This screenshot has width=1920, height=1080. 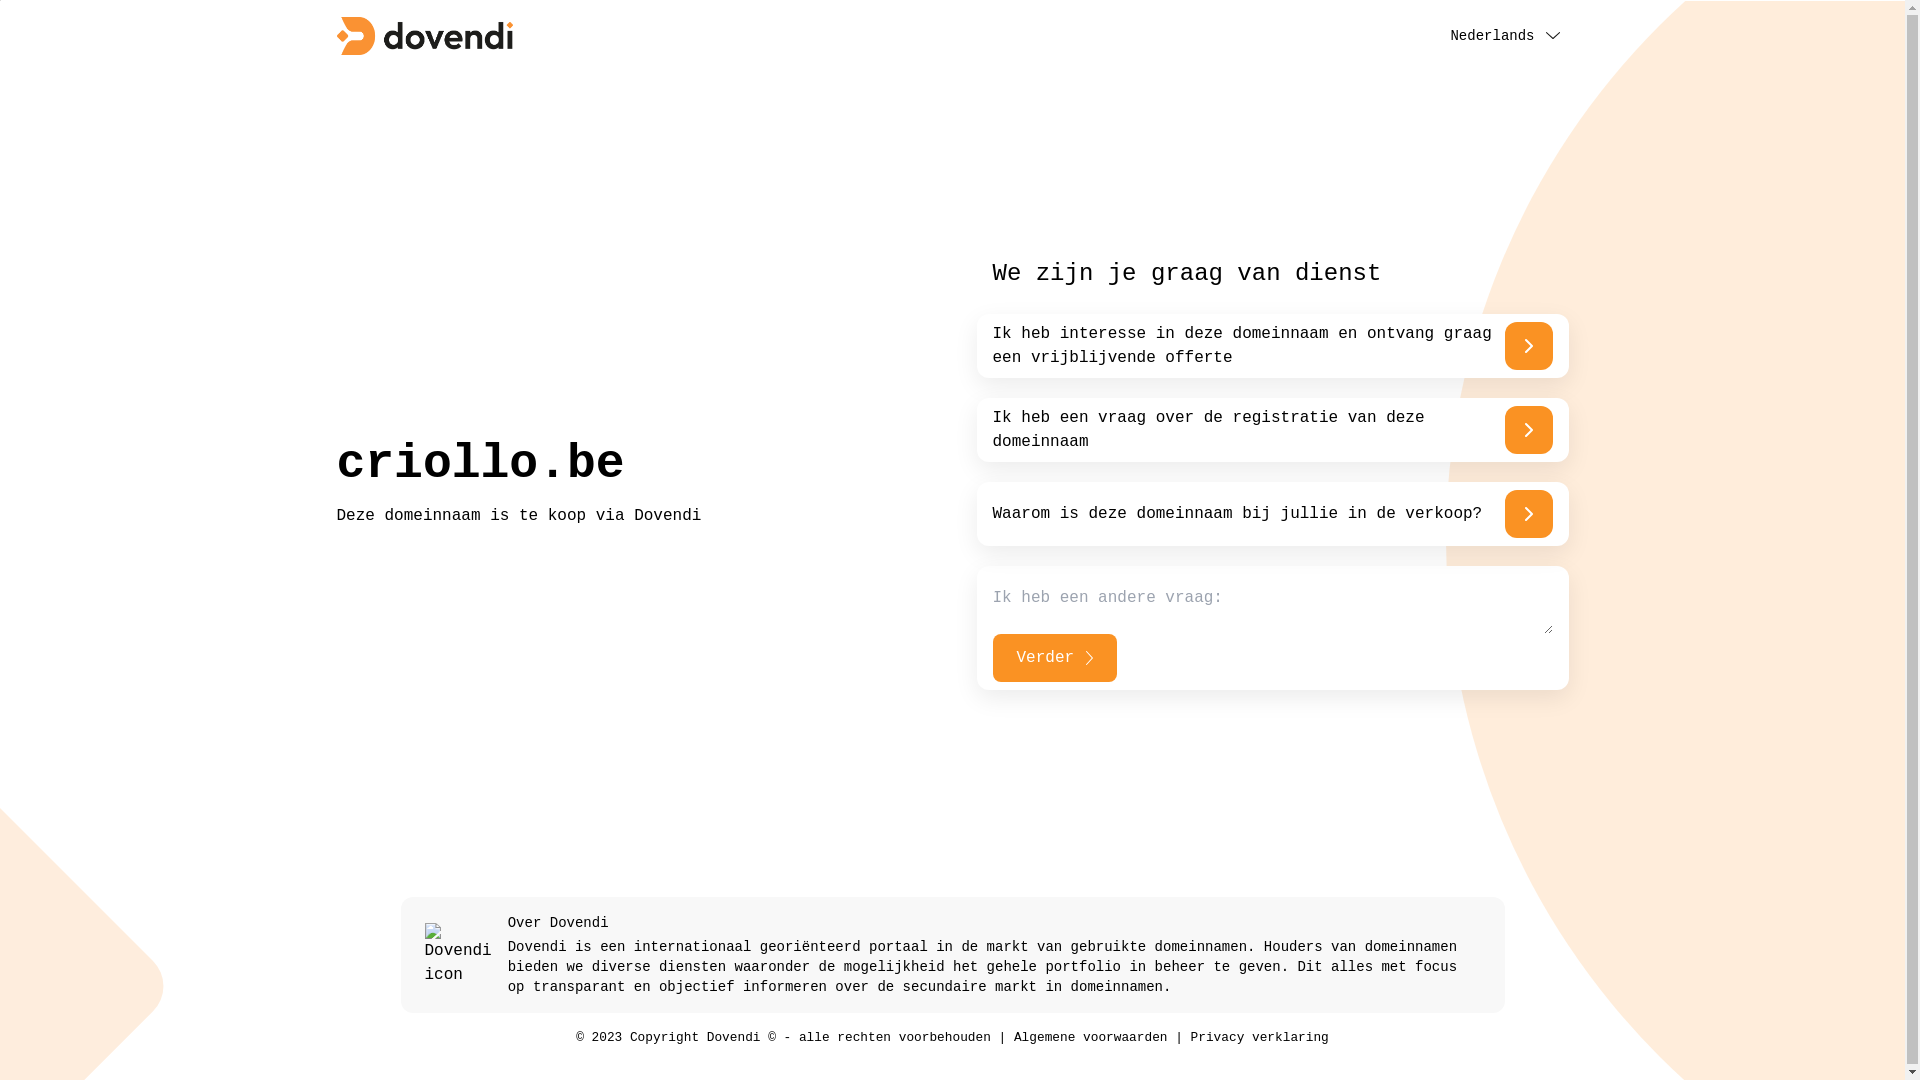 I want to click on Verder, so click(x=1054, y=658).